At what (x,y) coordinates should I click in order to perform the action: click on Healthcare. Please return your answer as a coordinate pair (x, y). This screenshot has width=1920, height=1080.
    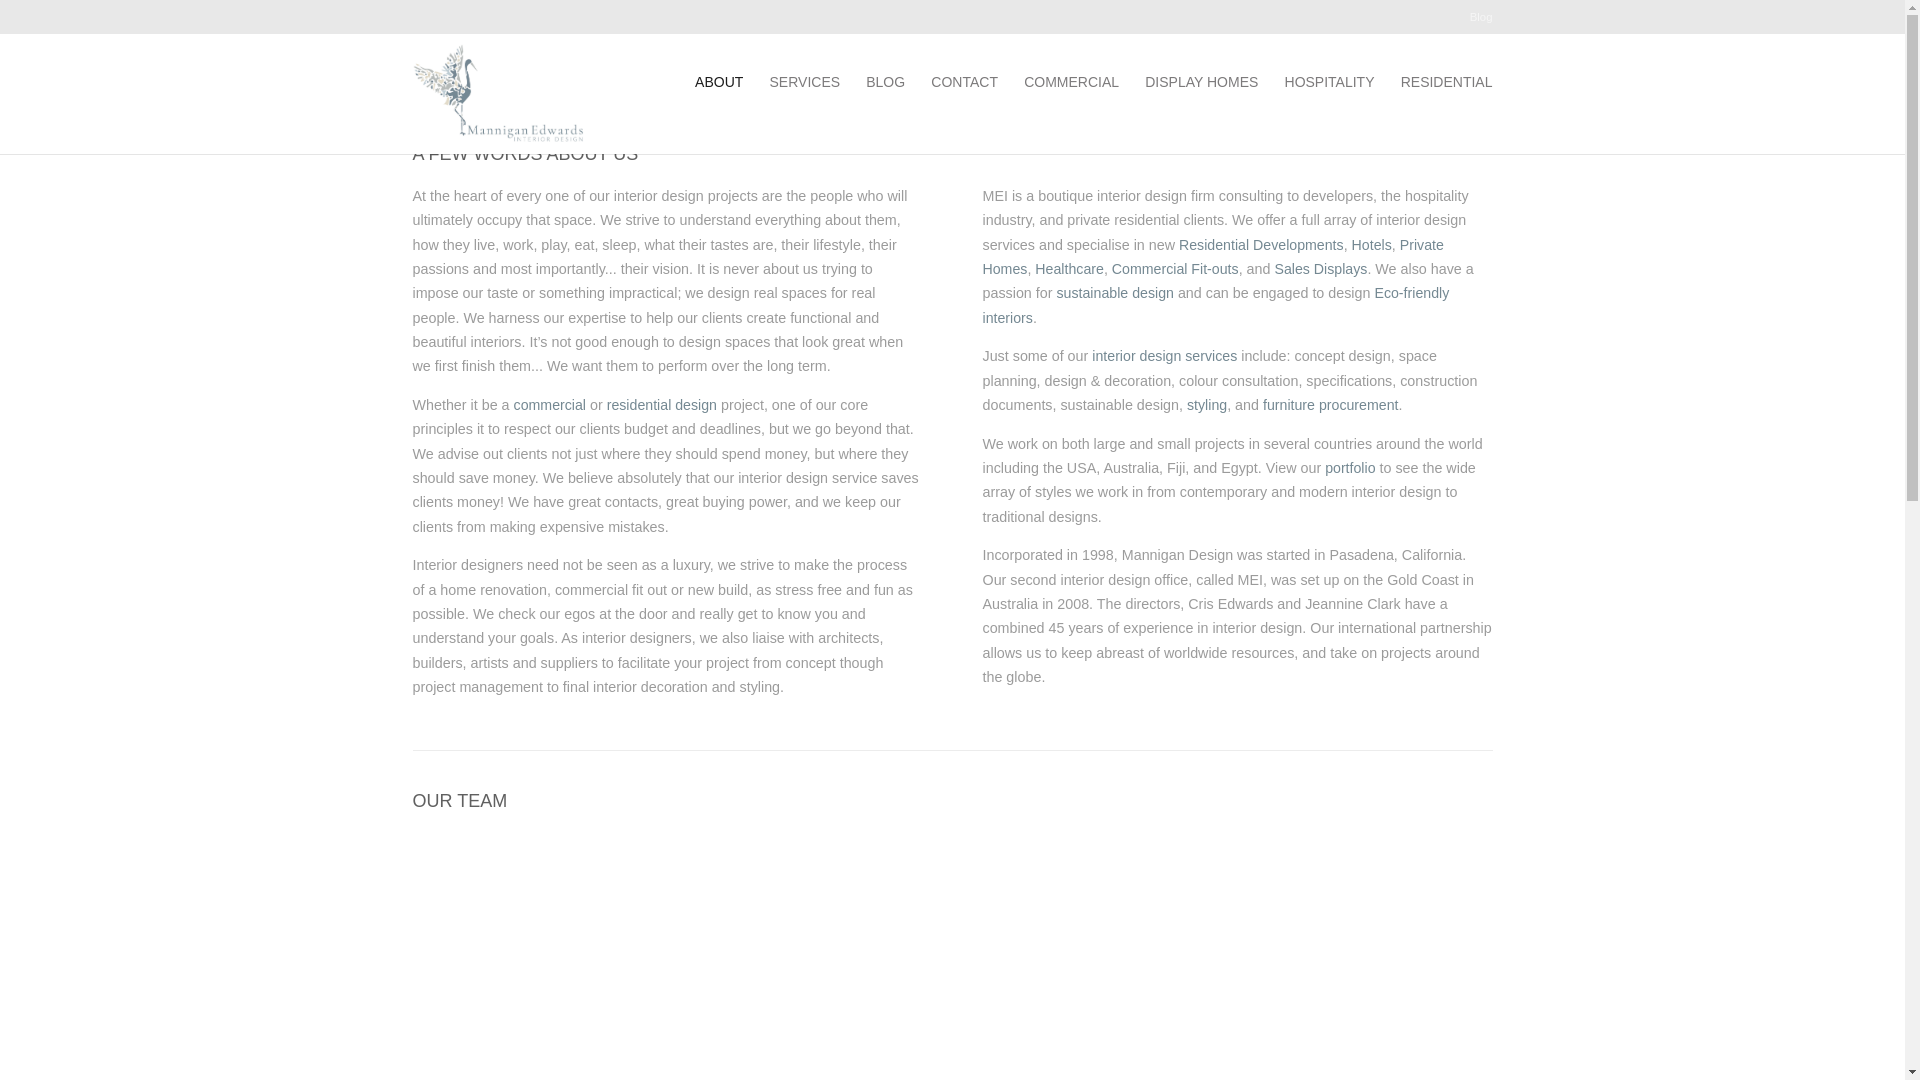
    Looking at the image, I should click on (1070, 269).